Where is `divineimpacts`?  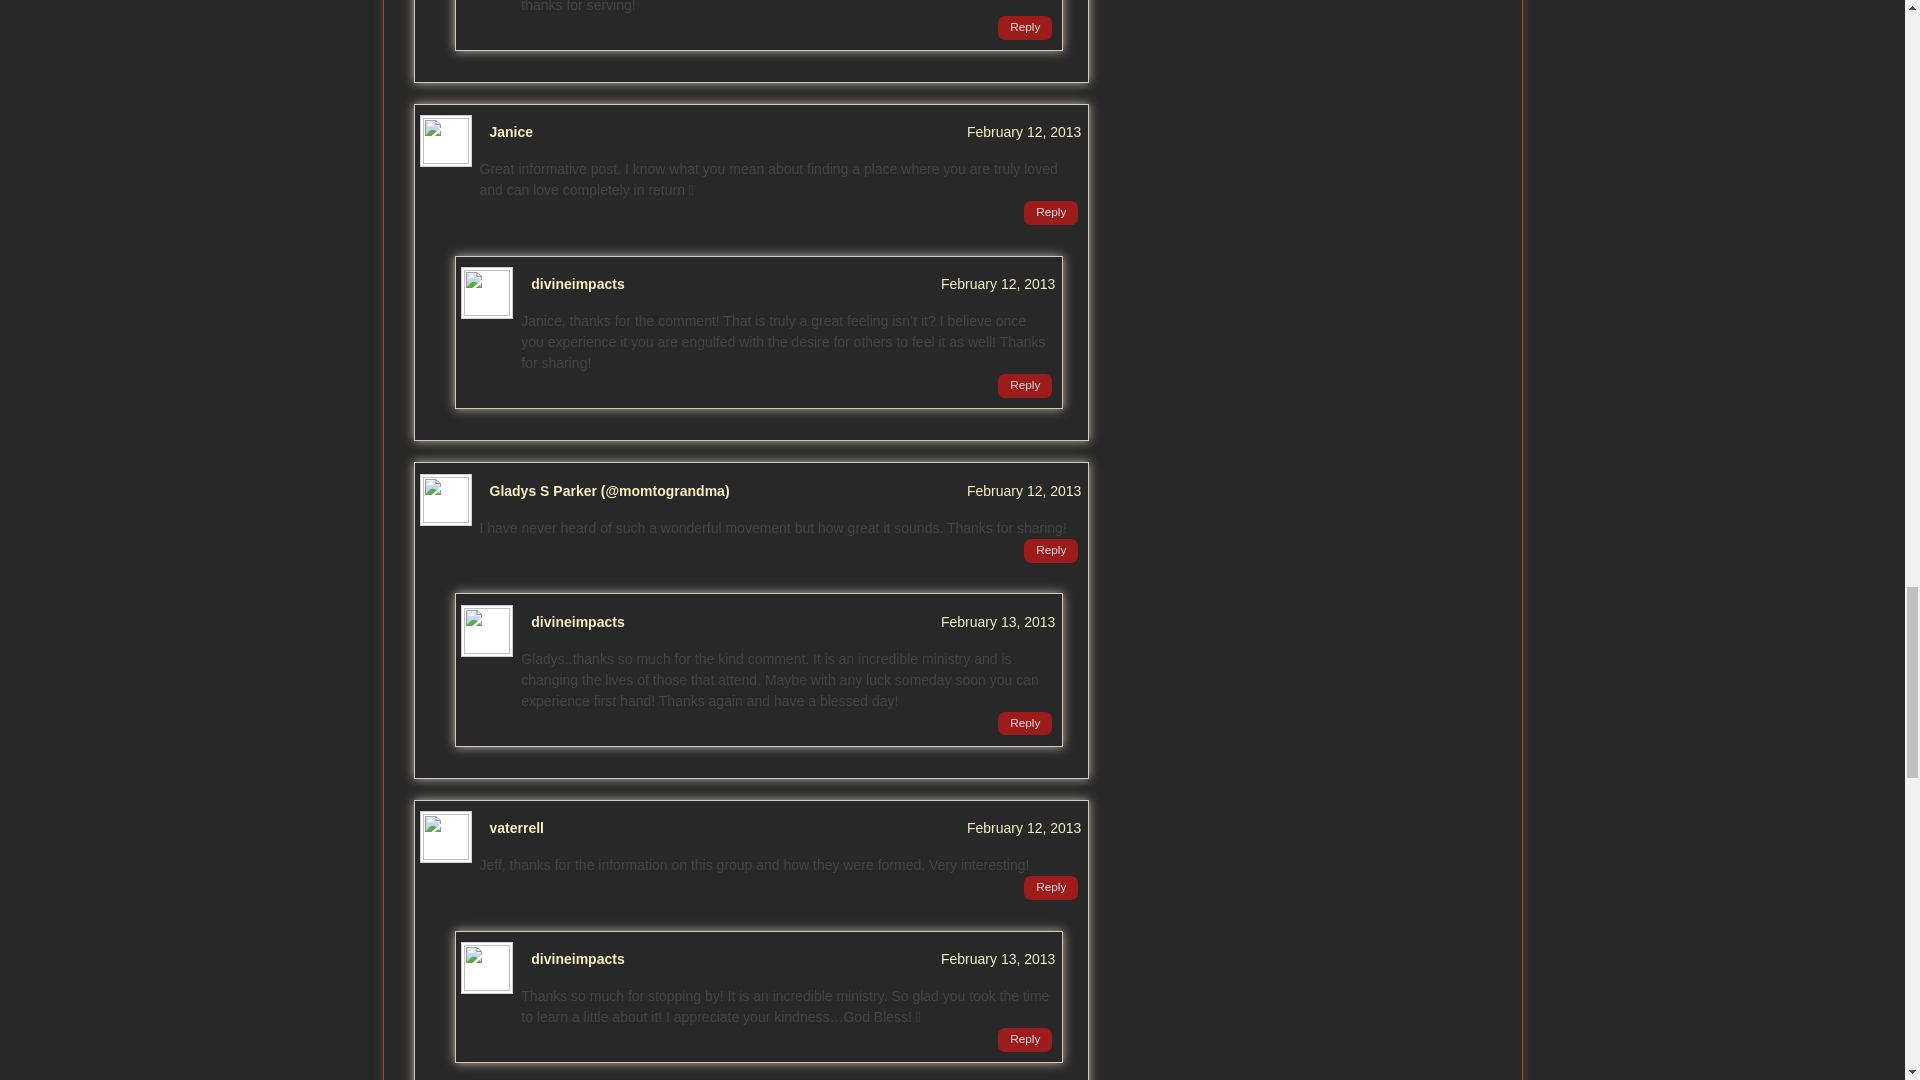 divineimpacts is located at coordinates (578, 284).